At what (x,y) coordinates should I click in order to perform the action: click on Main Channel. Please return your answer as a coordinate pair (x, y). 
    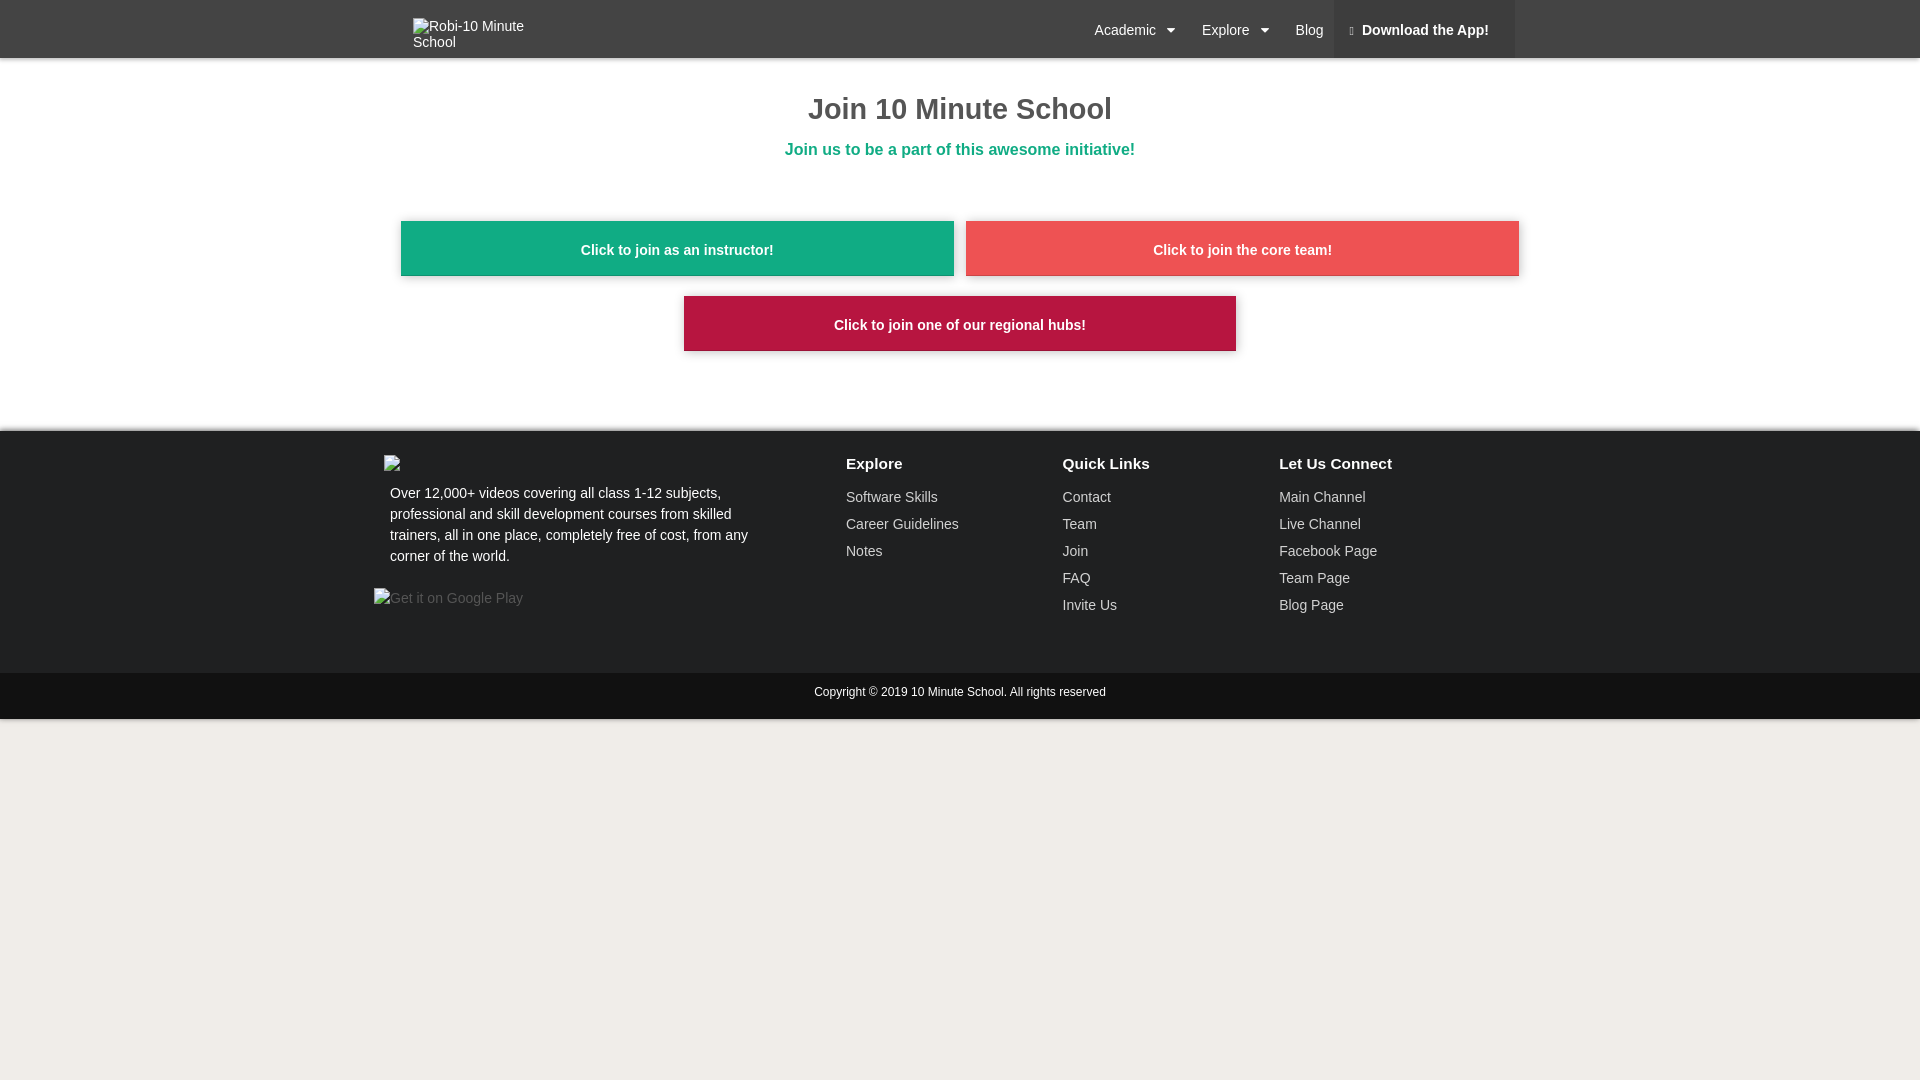
    Looking at the image, I should click on (1322, 497).